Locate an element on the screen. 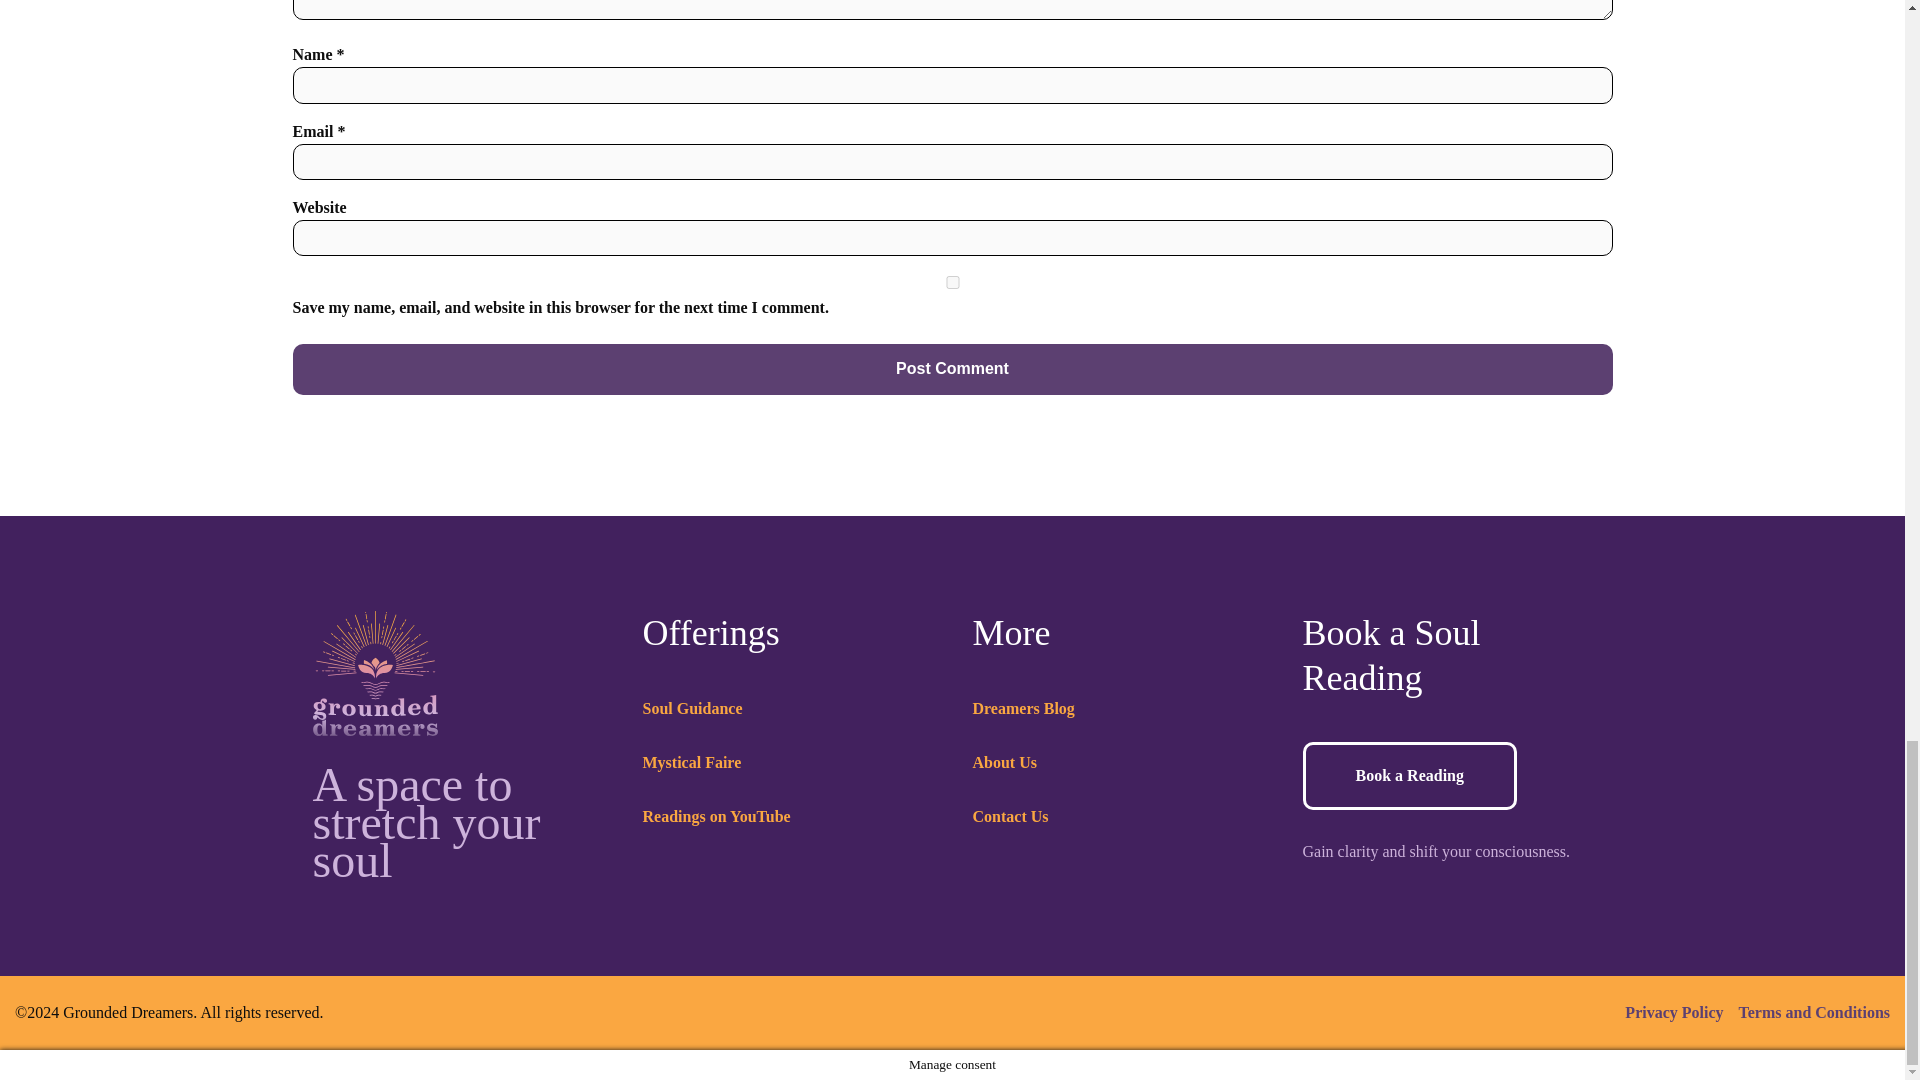  Readings on YouTube is located at coordinates (715, 816).